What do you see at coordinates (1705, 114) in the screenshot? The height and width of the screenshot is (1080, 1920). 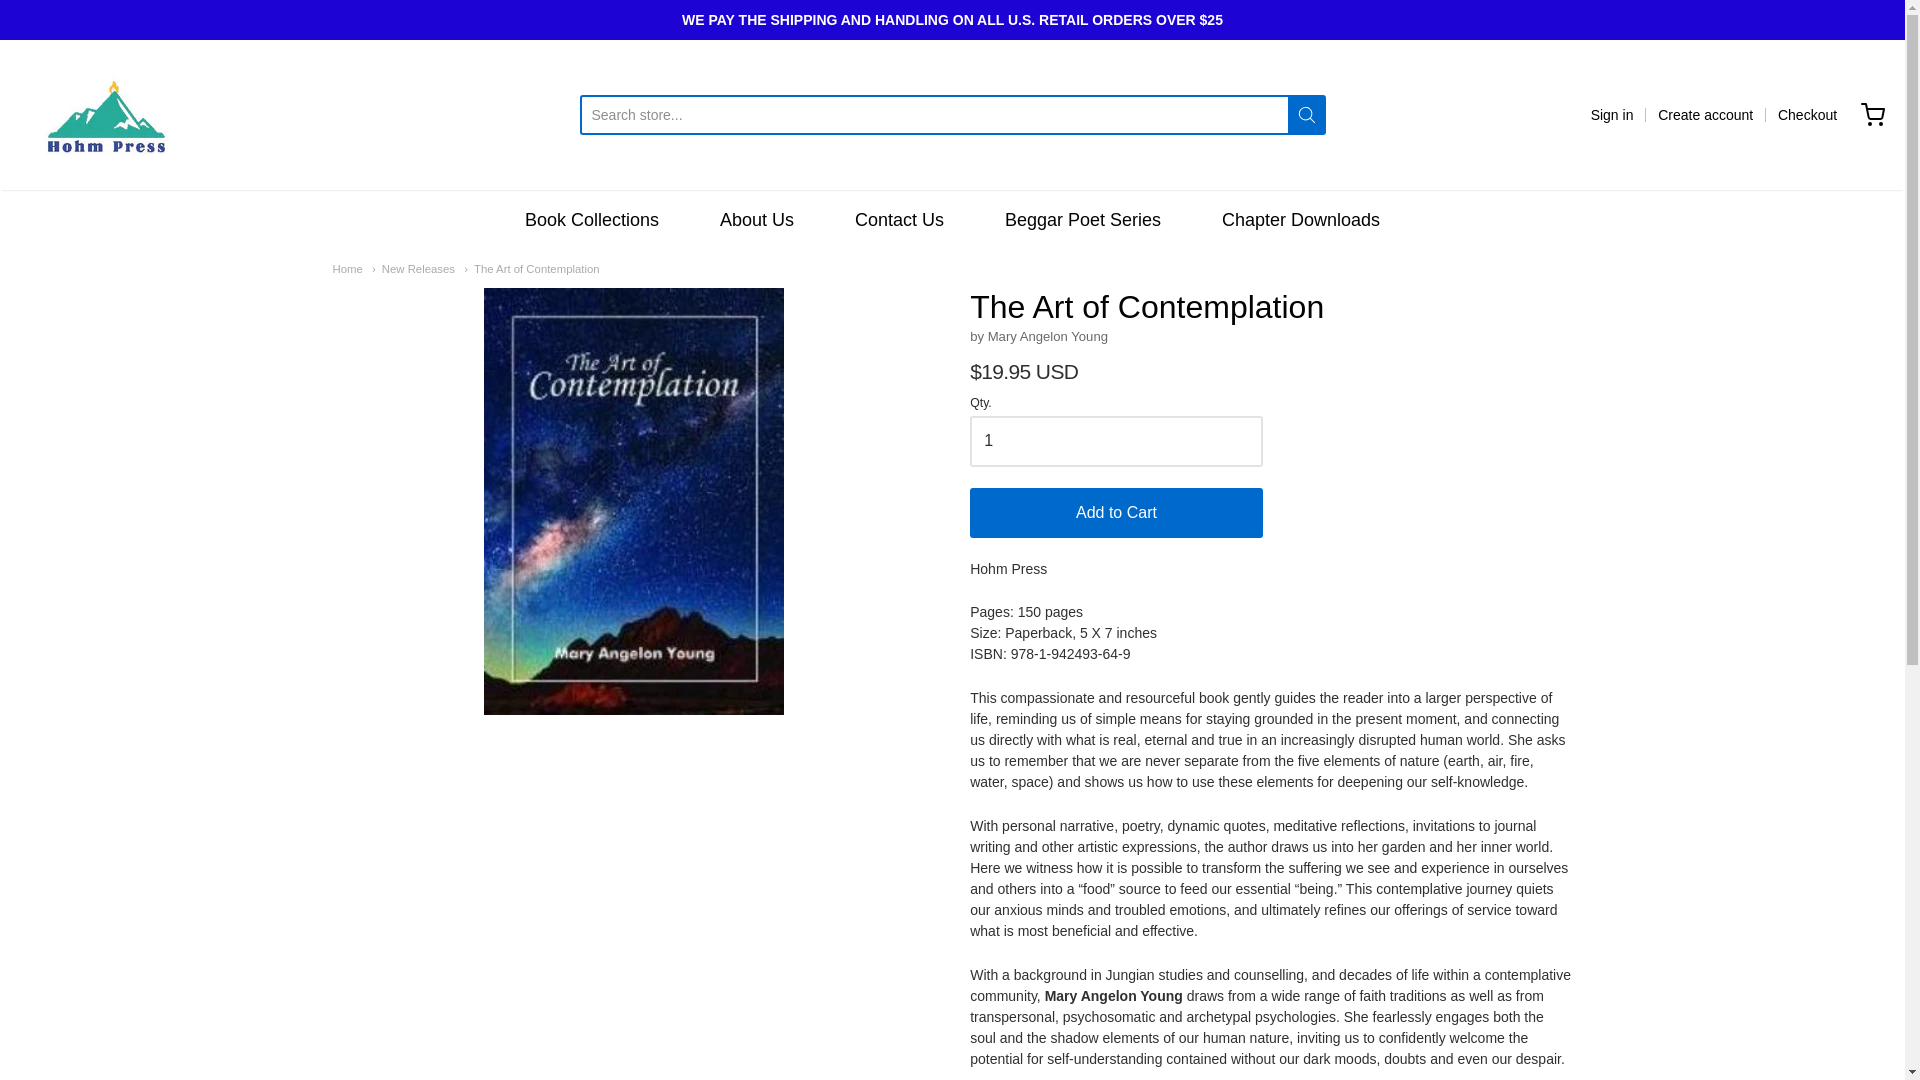 I see `Create account` at bounding box center [1705, 114].